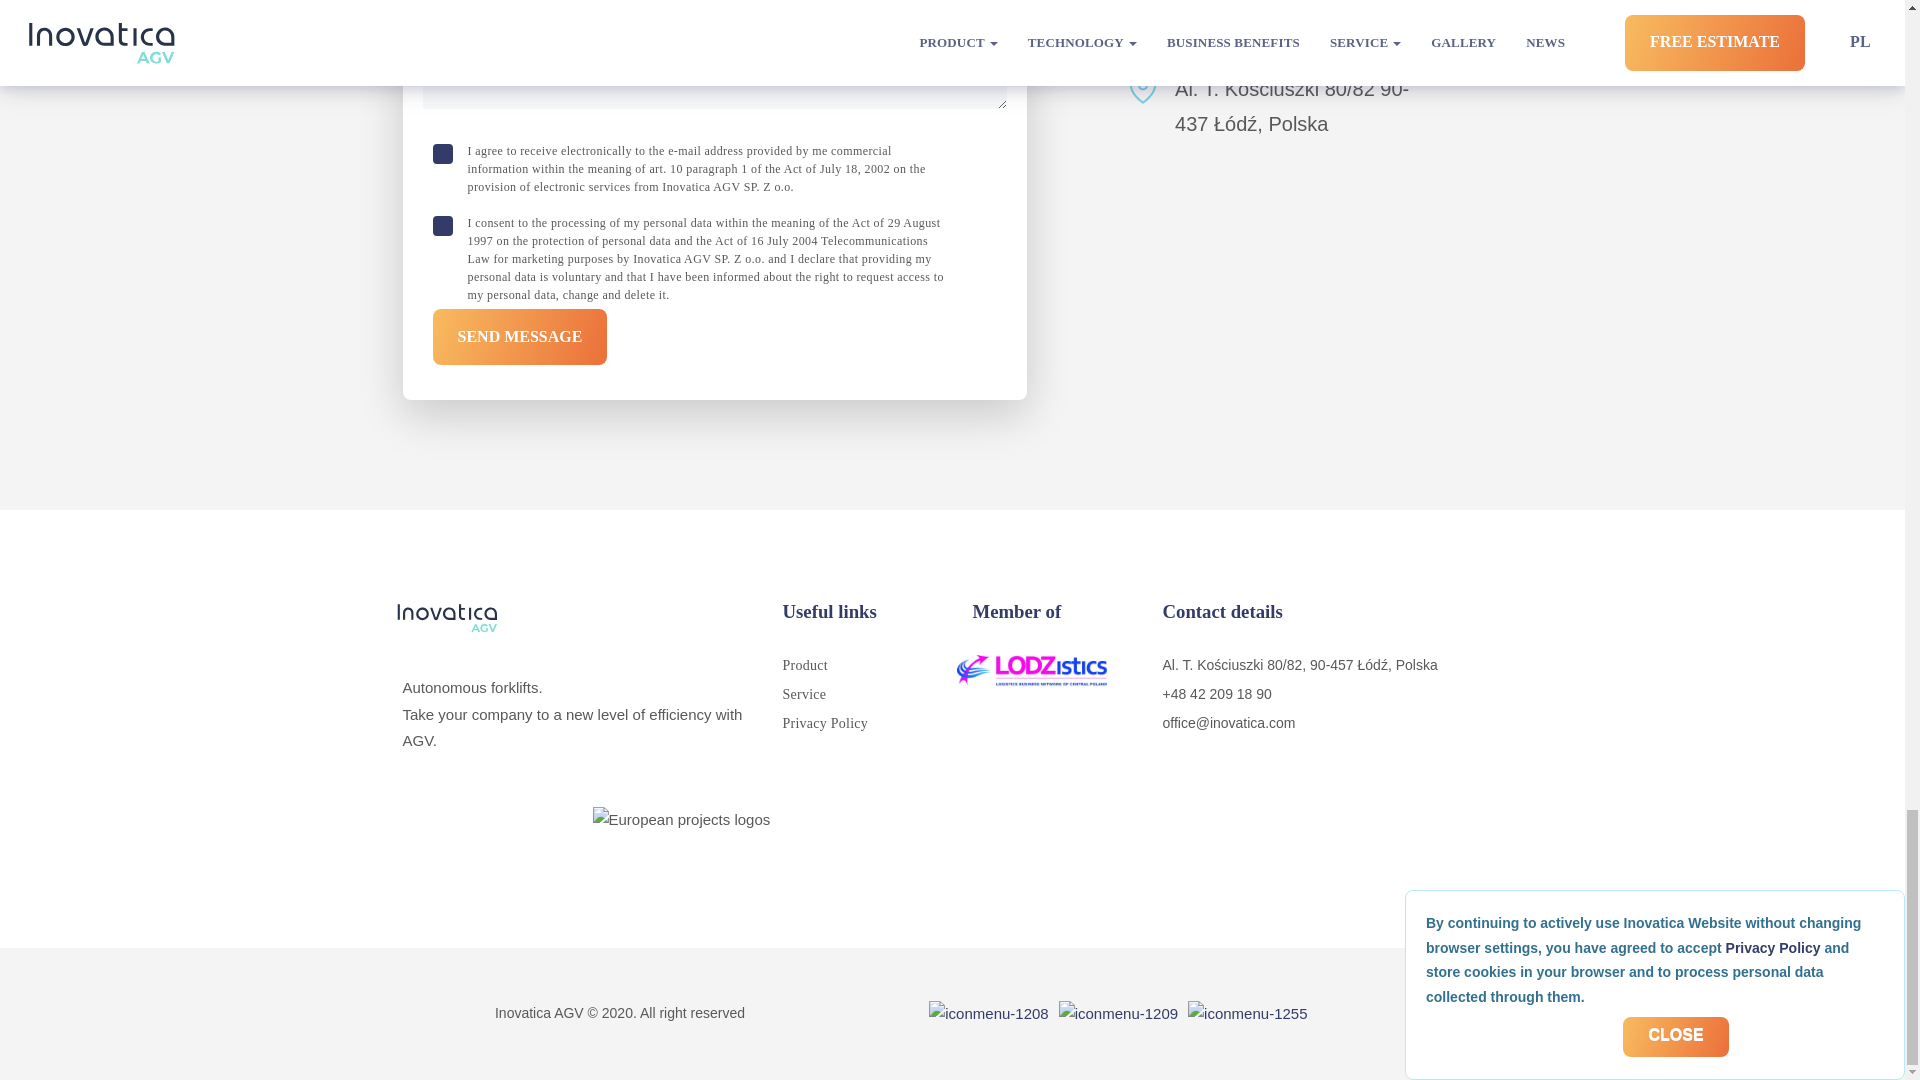 This screenshot has width=1920, height=1080. What do you see at coordinates (1118, 1013) in the screenshot?
I see `Inovatica AGV on LinkedIn` at bounding box center [1118, 1013].